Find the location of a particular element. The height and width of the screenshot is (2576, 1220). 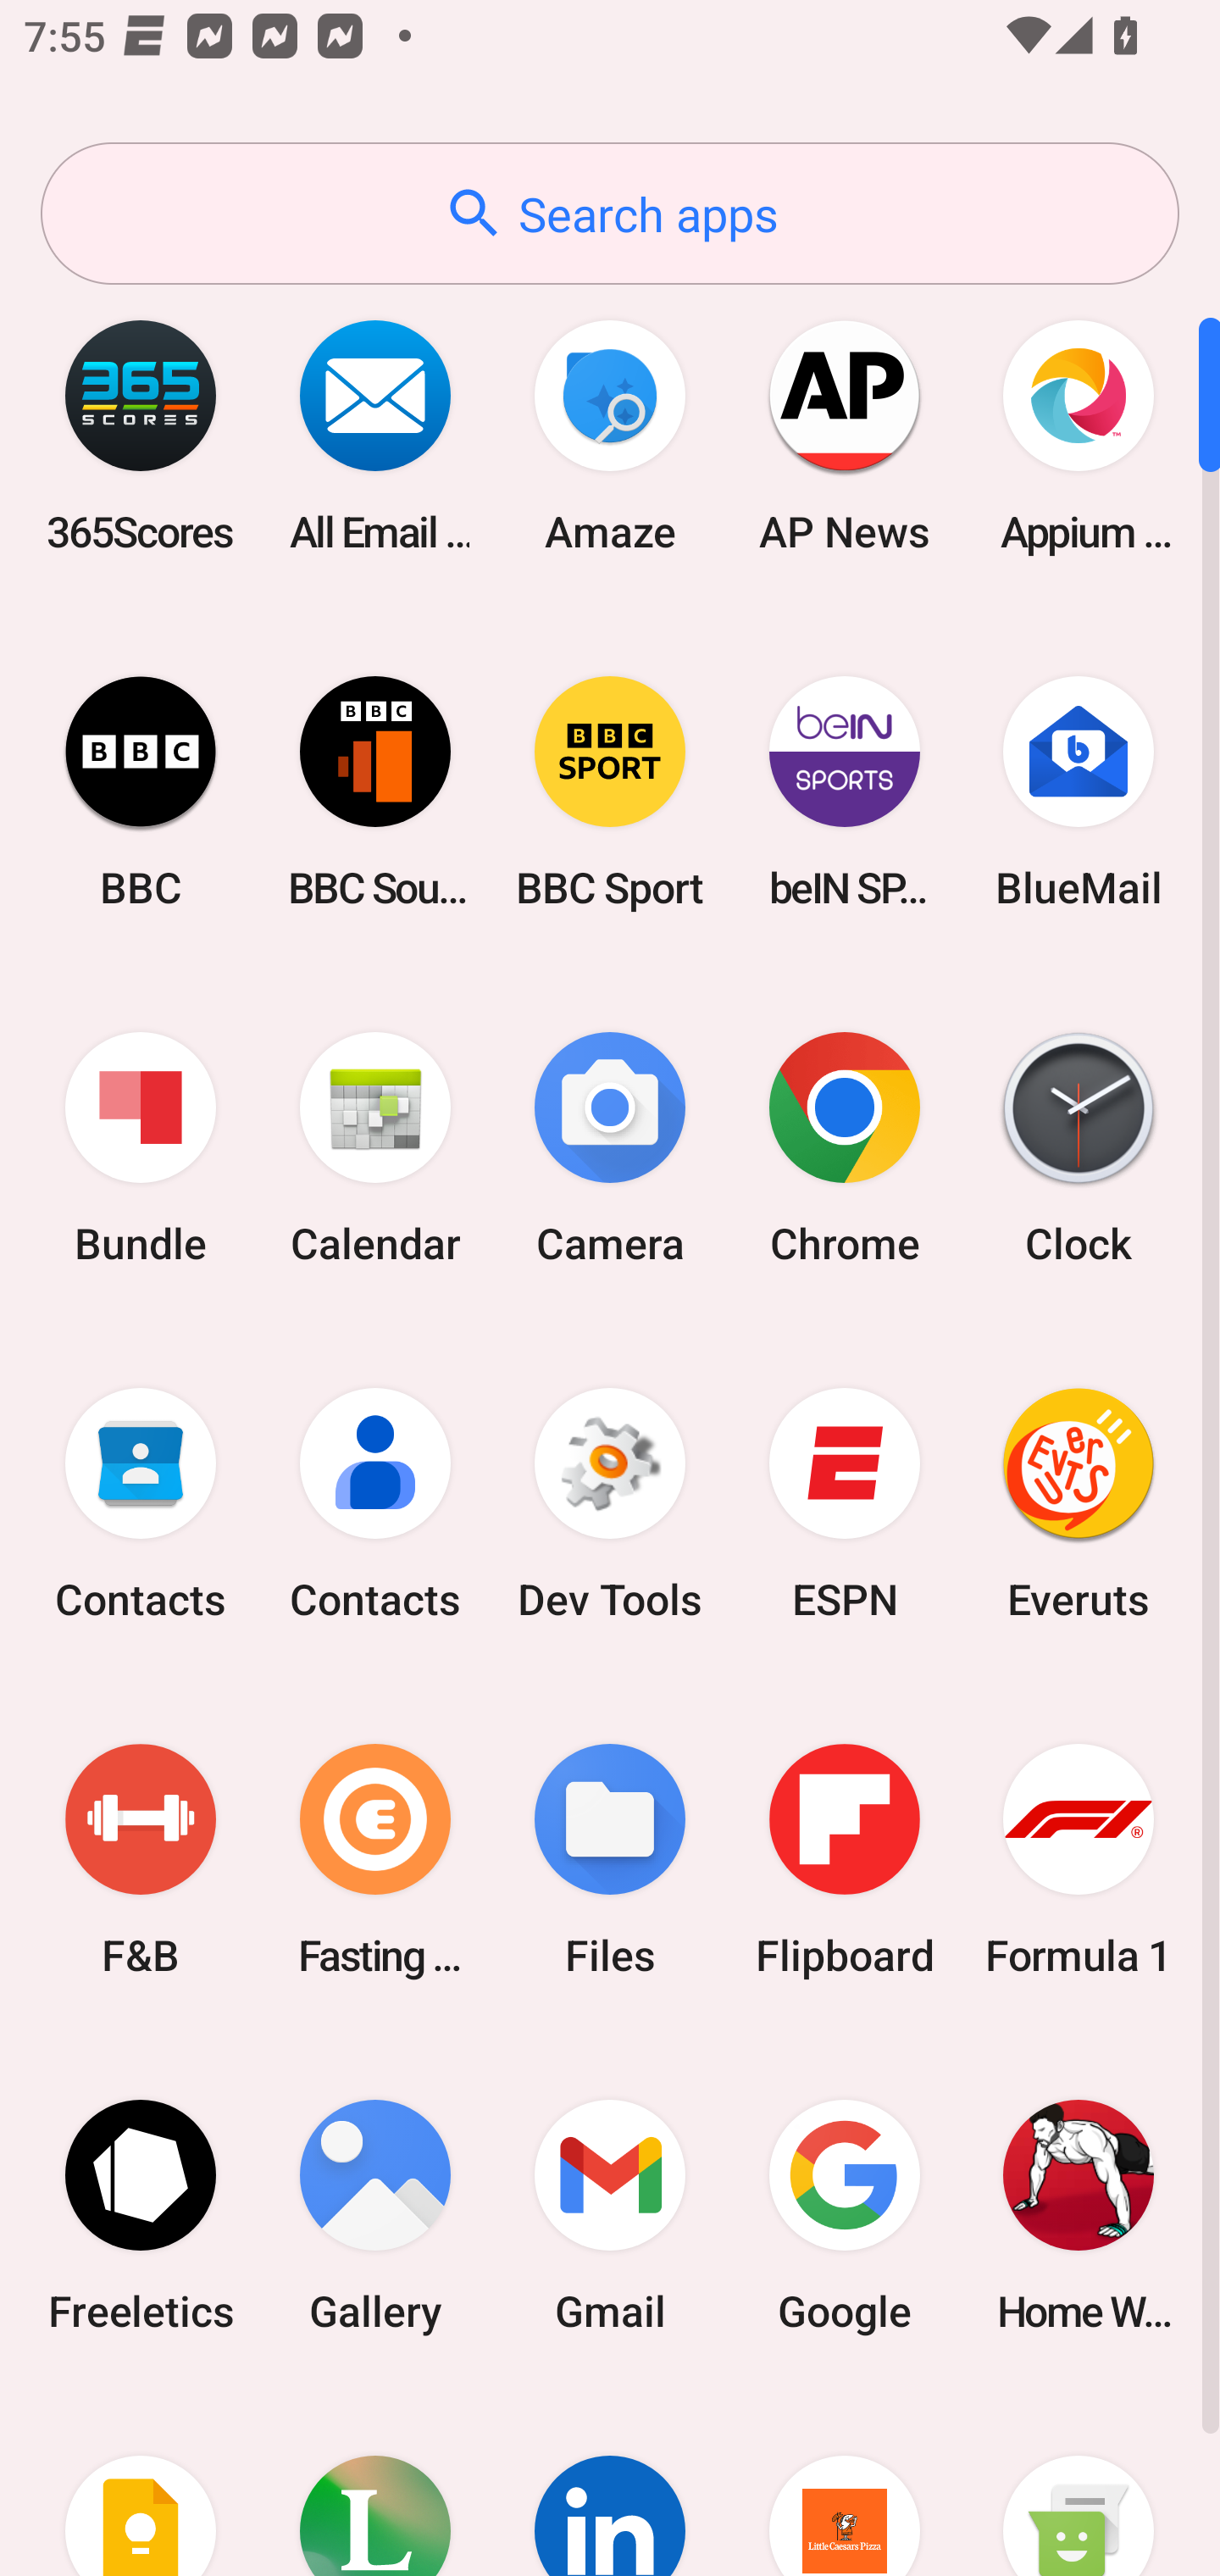

BlueMail is located at coordinates (1079, 791).